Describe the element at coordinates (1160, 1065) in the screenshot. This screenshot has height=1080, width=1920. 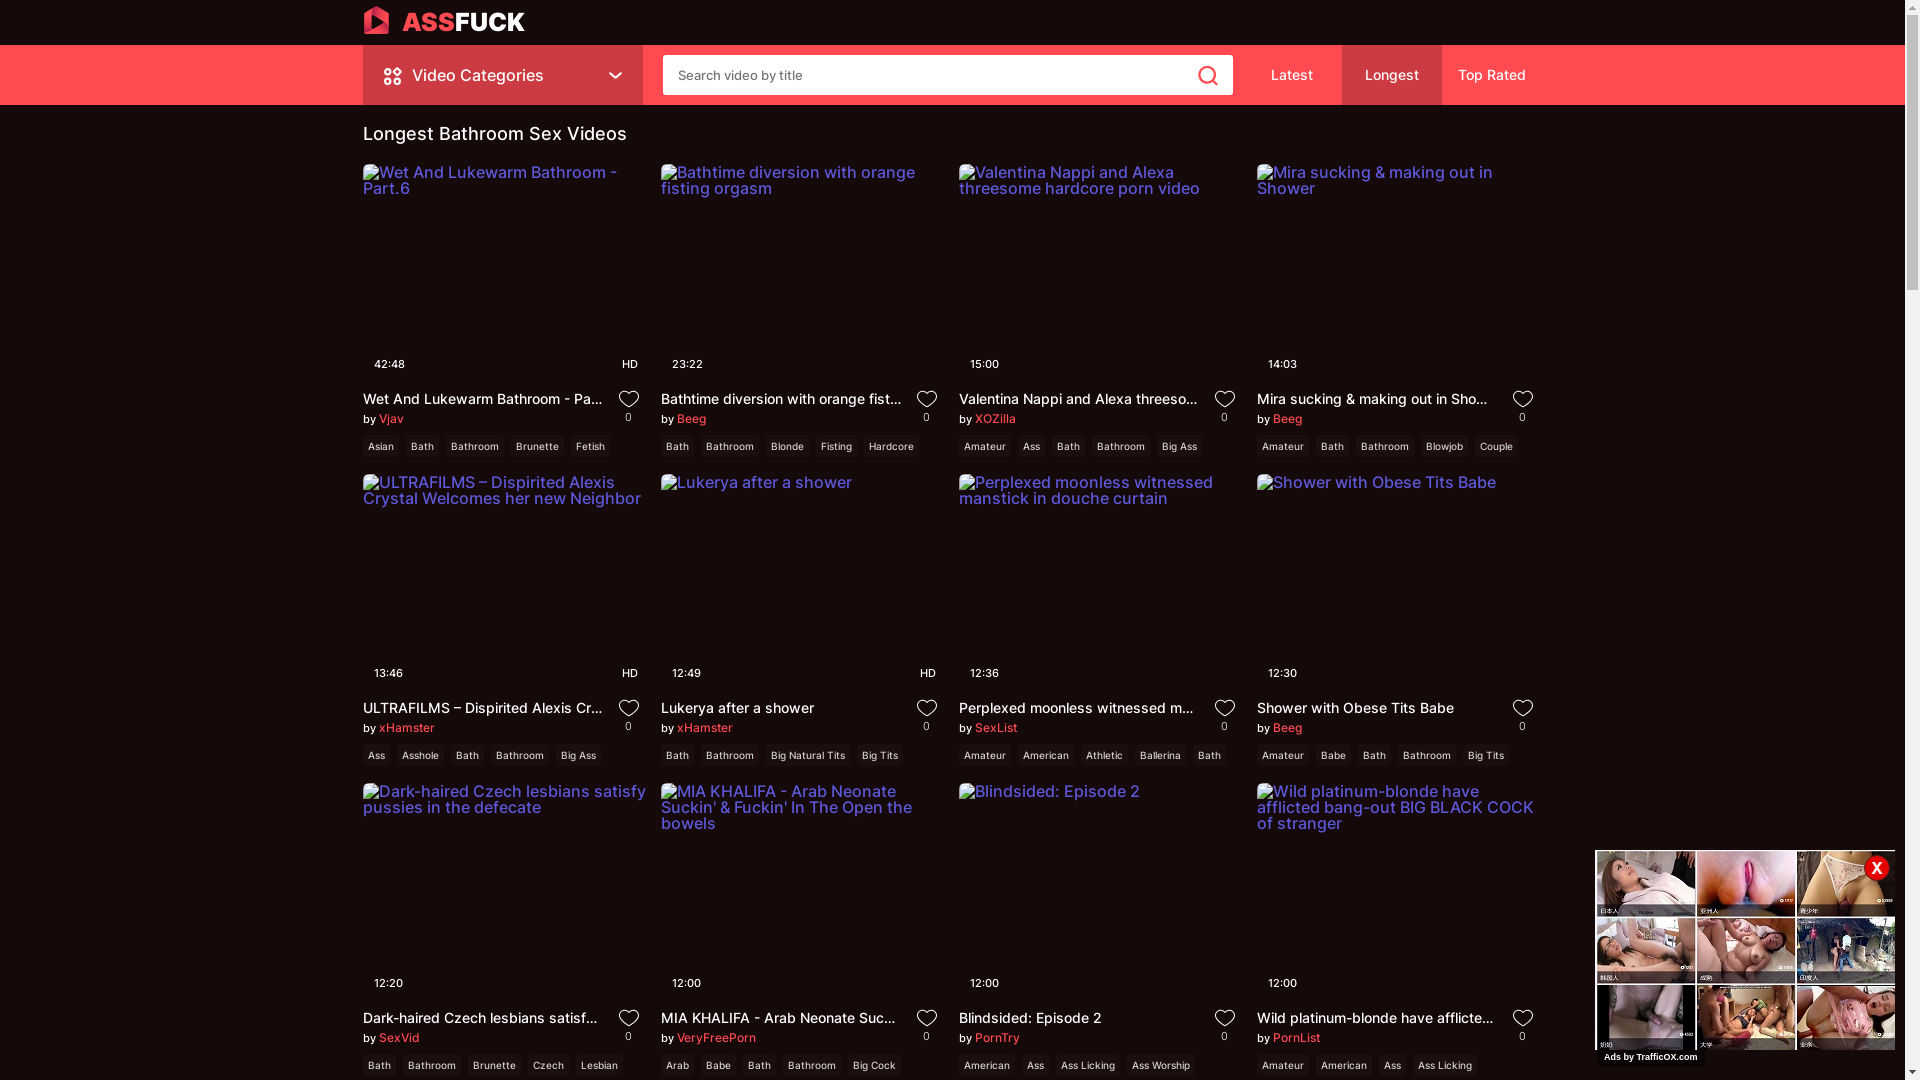
I see `Ass Worship` at that location.